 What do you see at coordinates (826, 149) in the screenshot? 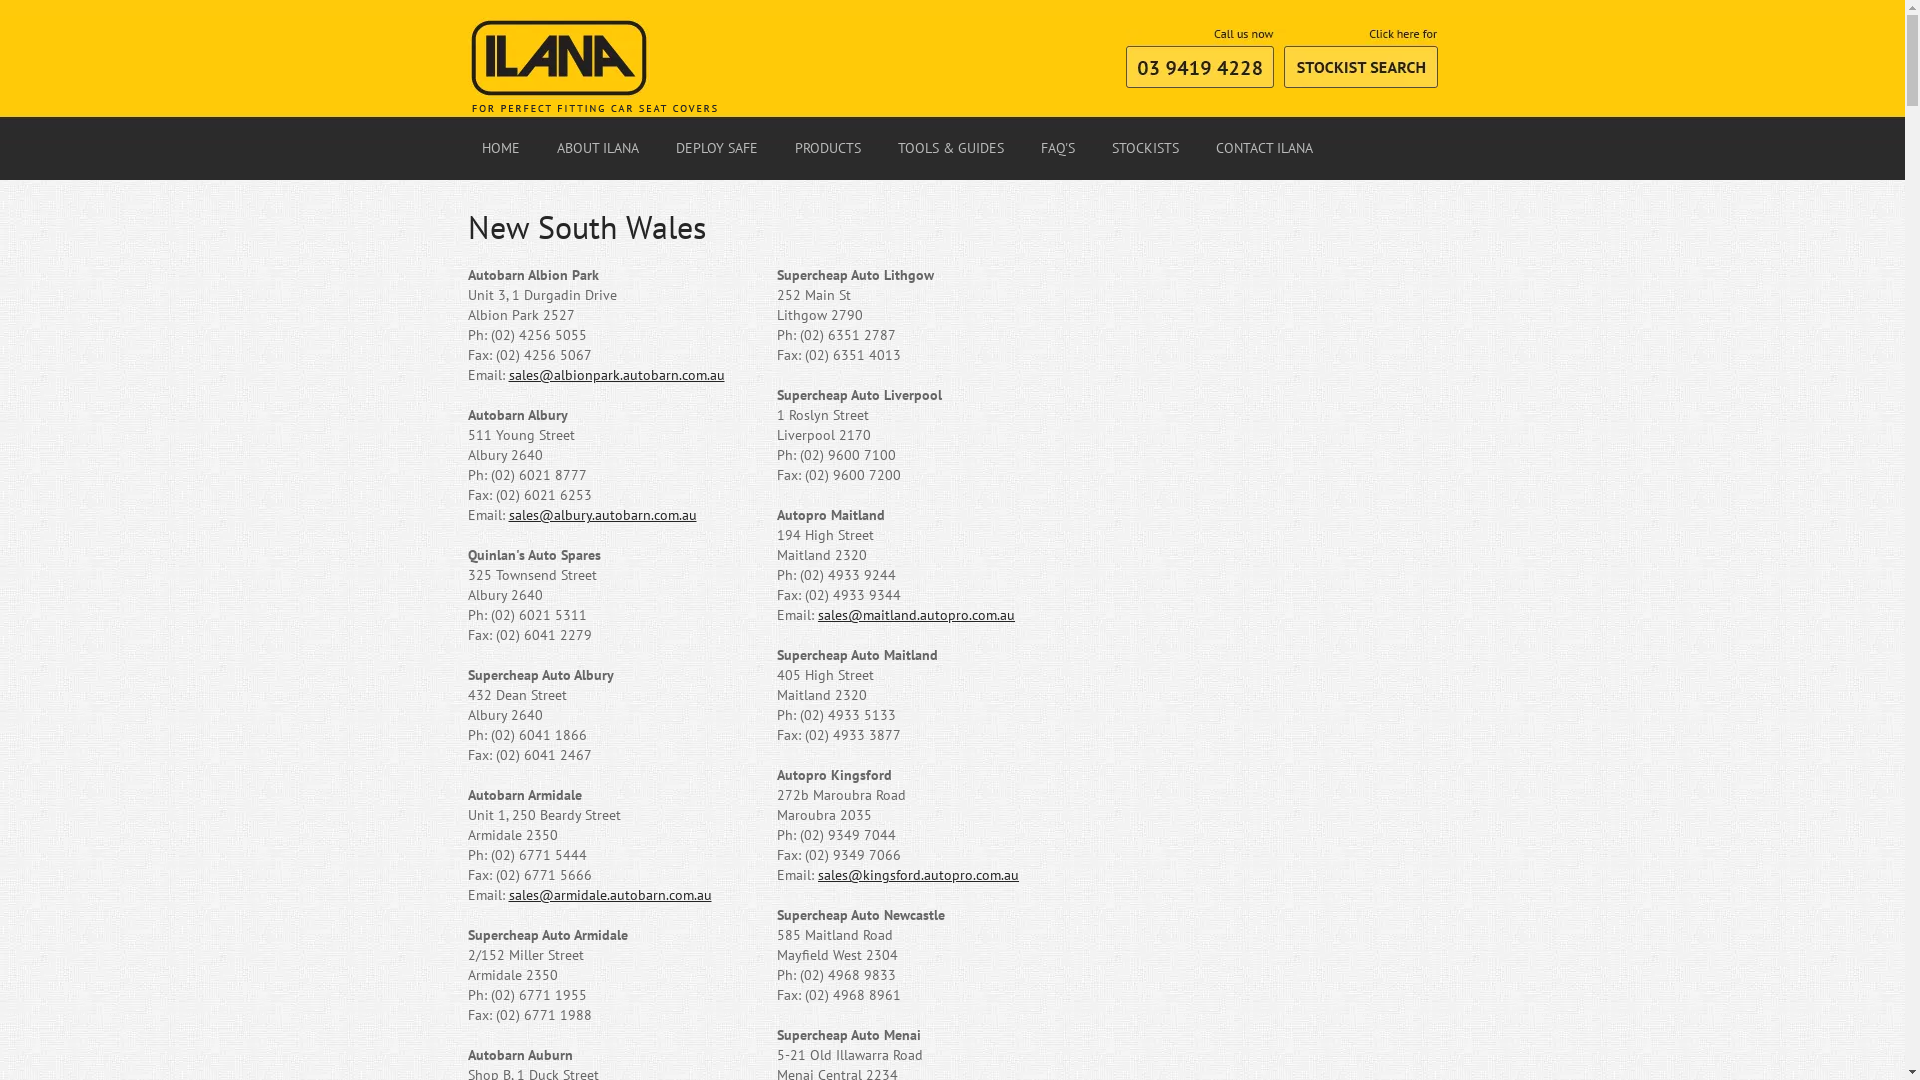
I see `PRODUCTS` at bounding box center [826, 149].